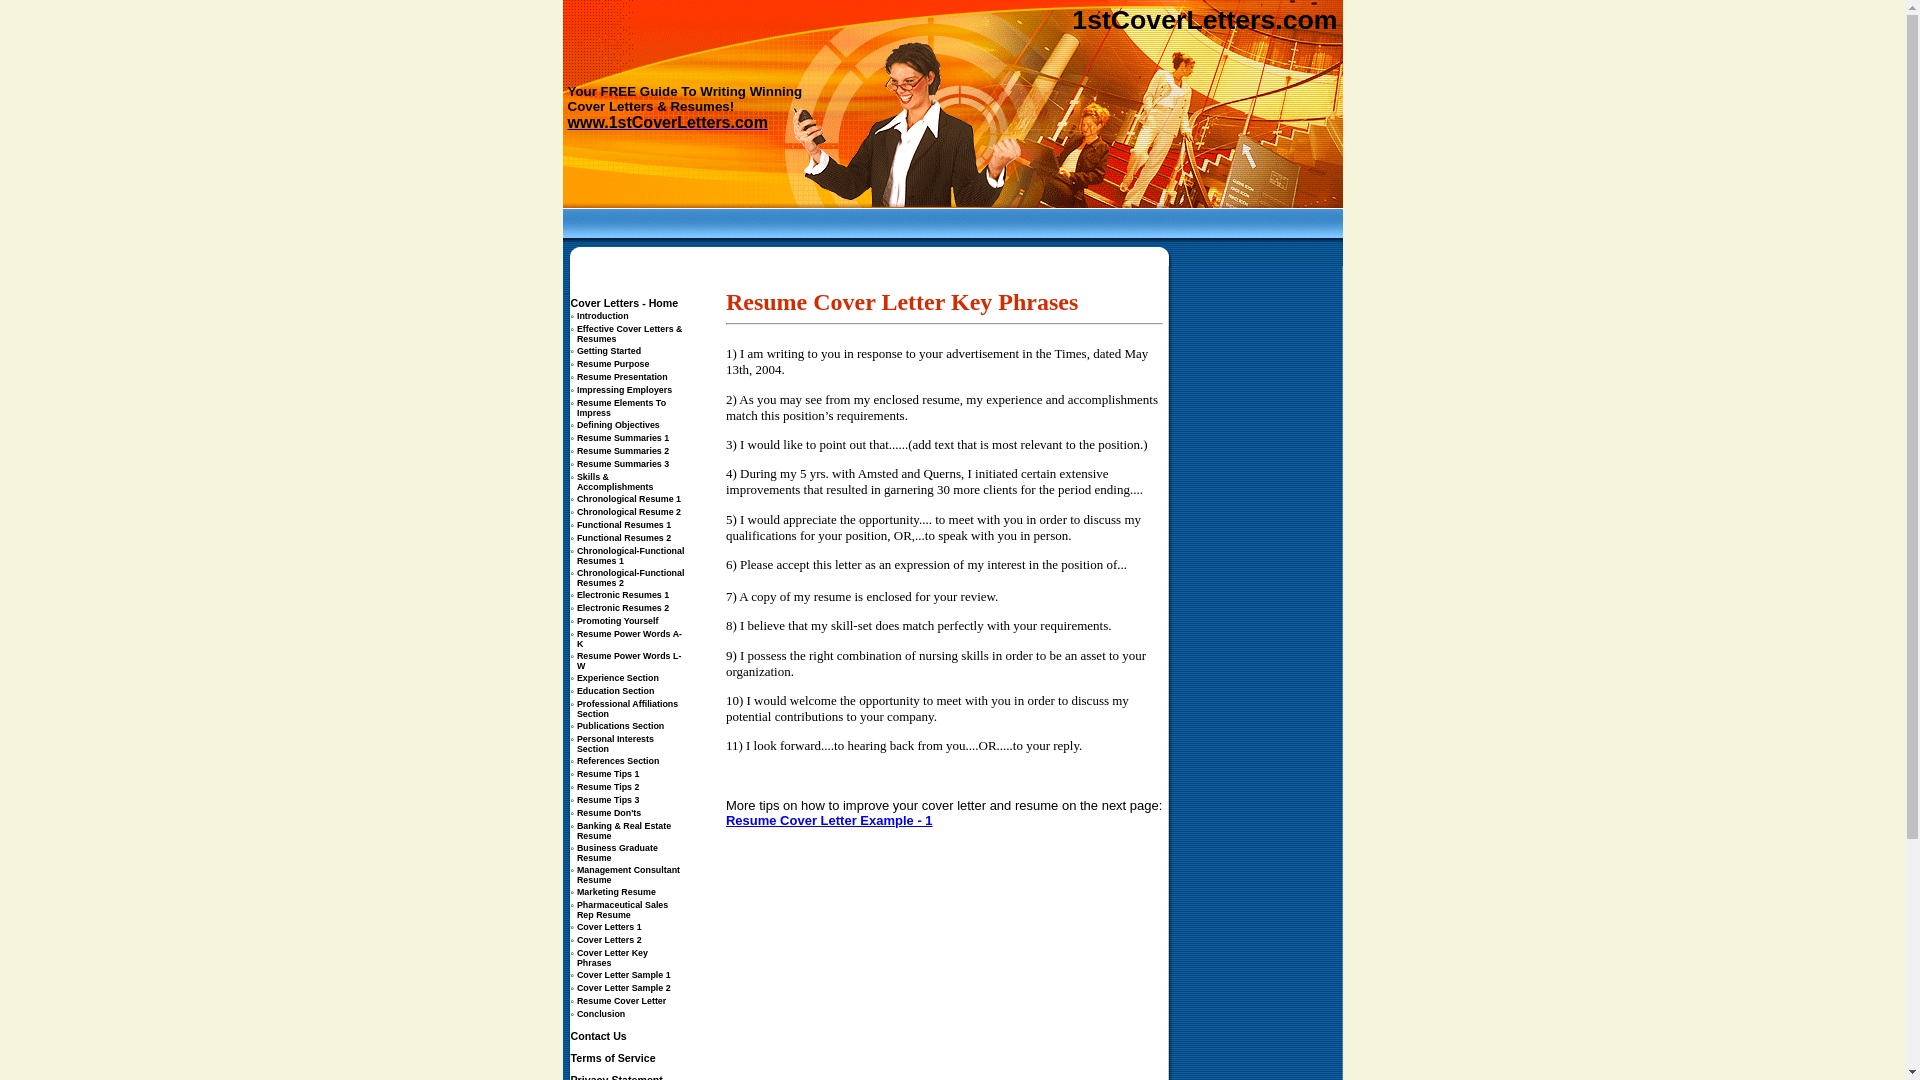 This screenshot has height=1080, width=1920. I want to click on Cover Letter Sample 2, so click(624, 987).